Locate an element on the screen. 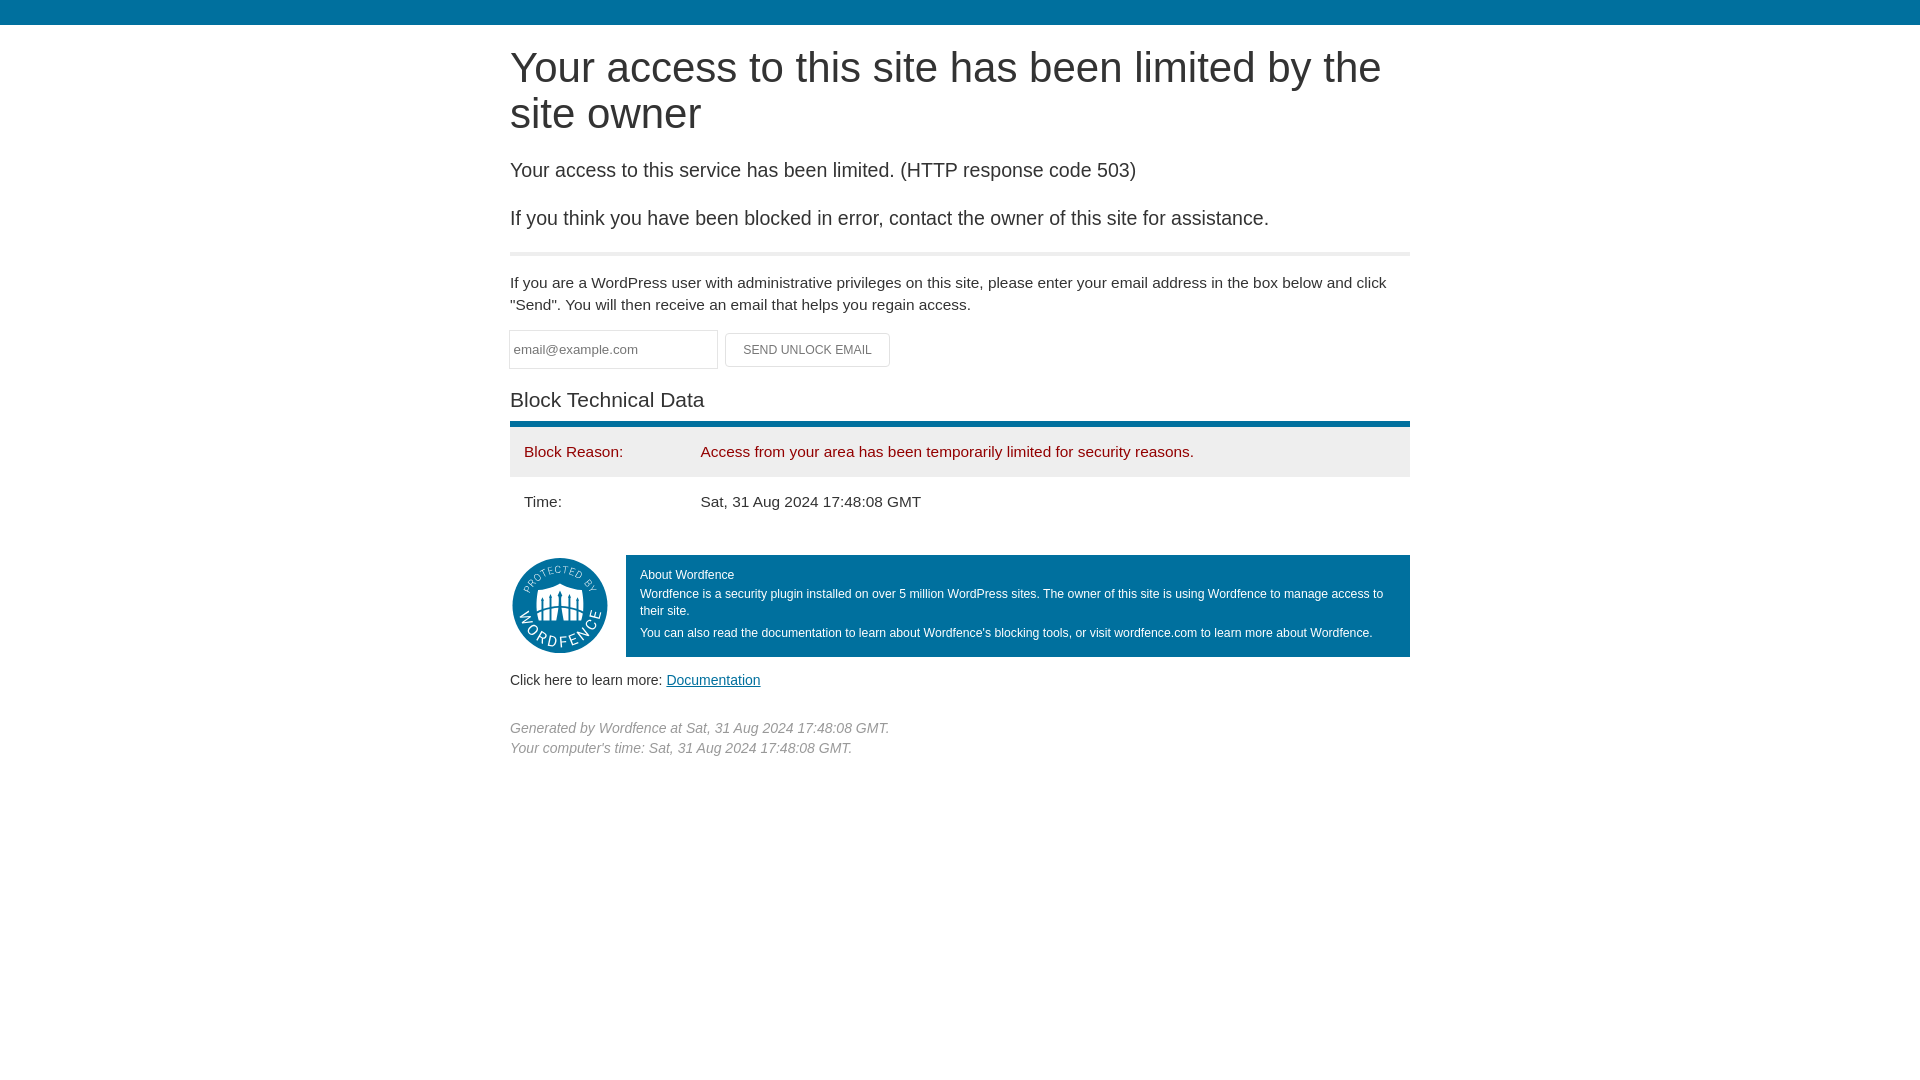 The image size is (1920, 1080). Send Unlock Email is located at coordinates (808, 350).